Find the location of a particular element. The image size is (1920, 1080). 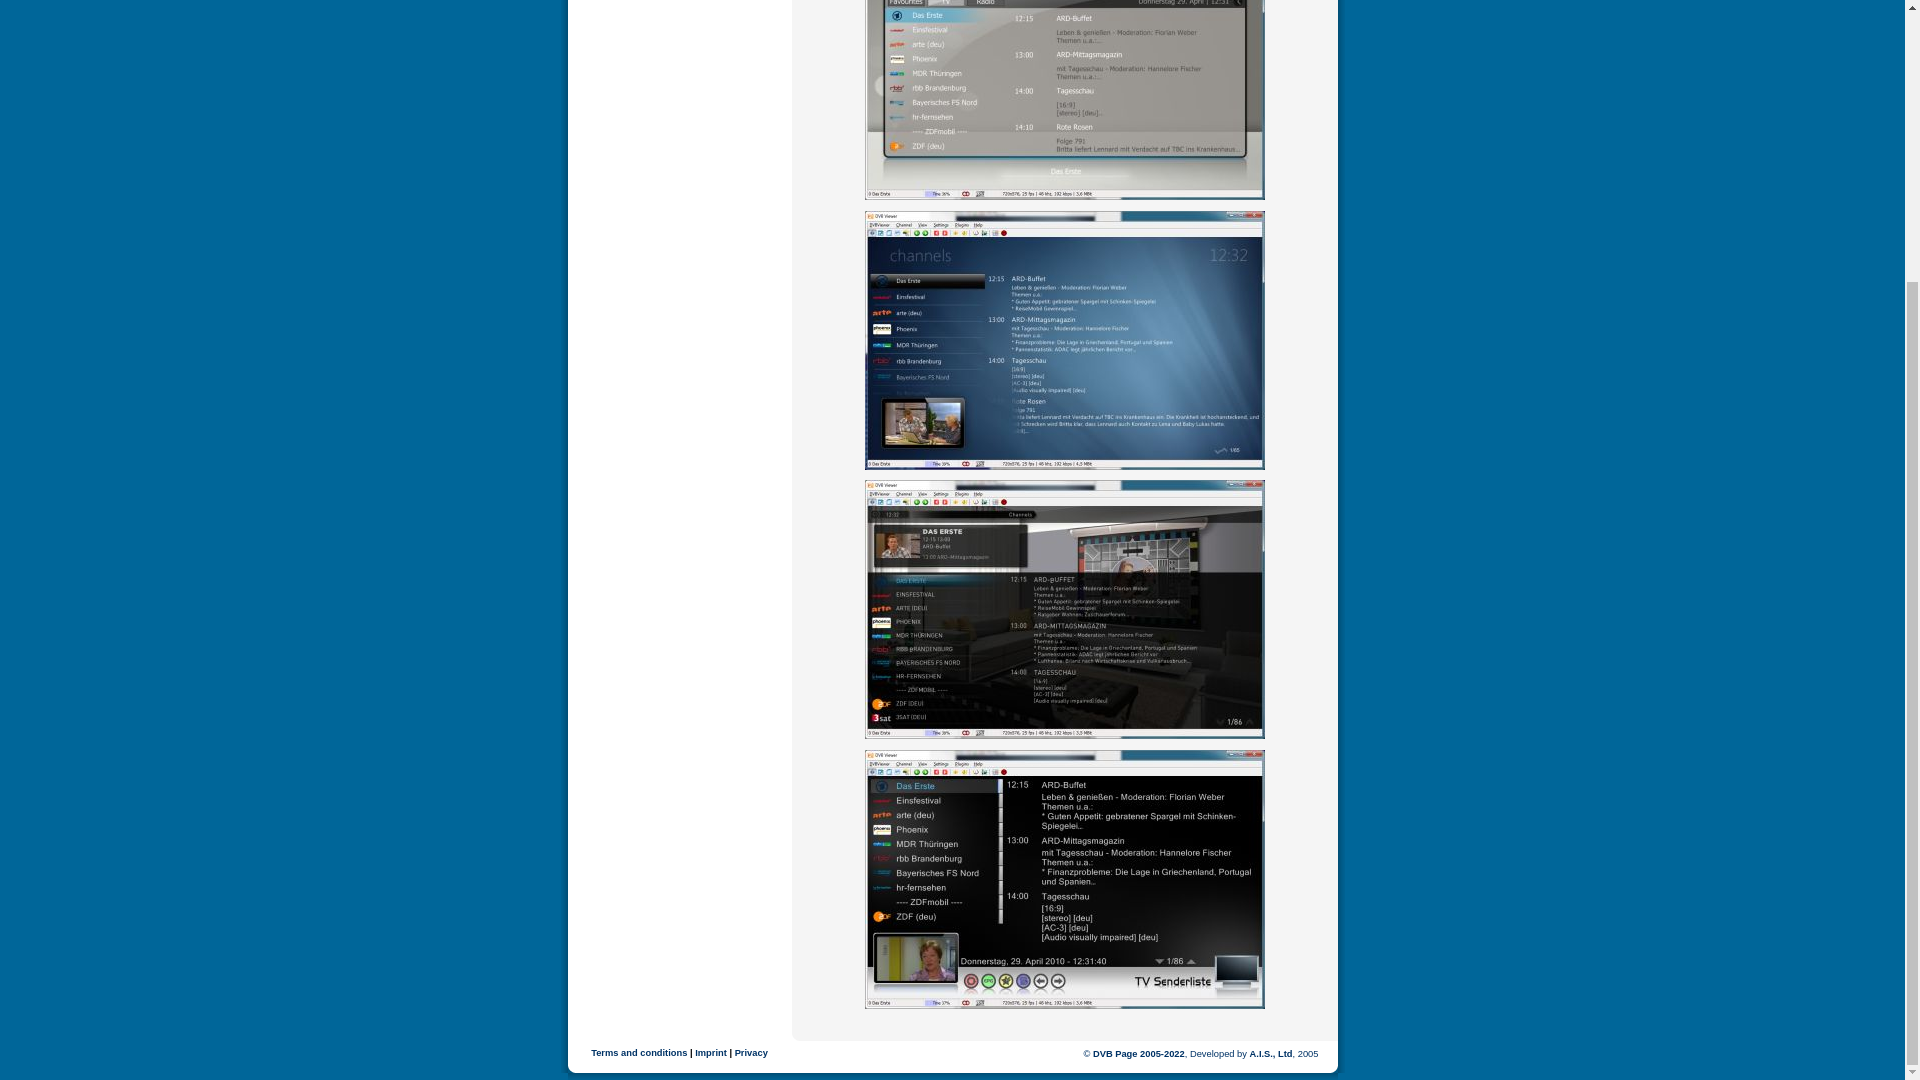

Imprint is located at coordinates (711, 1052).